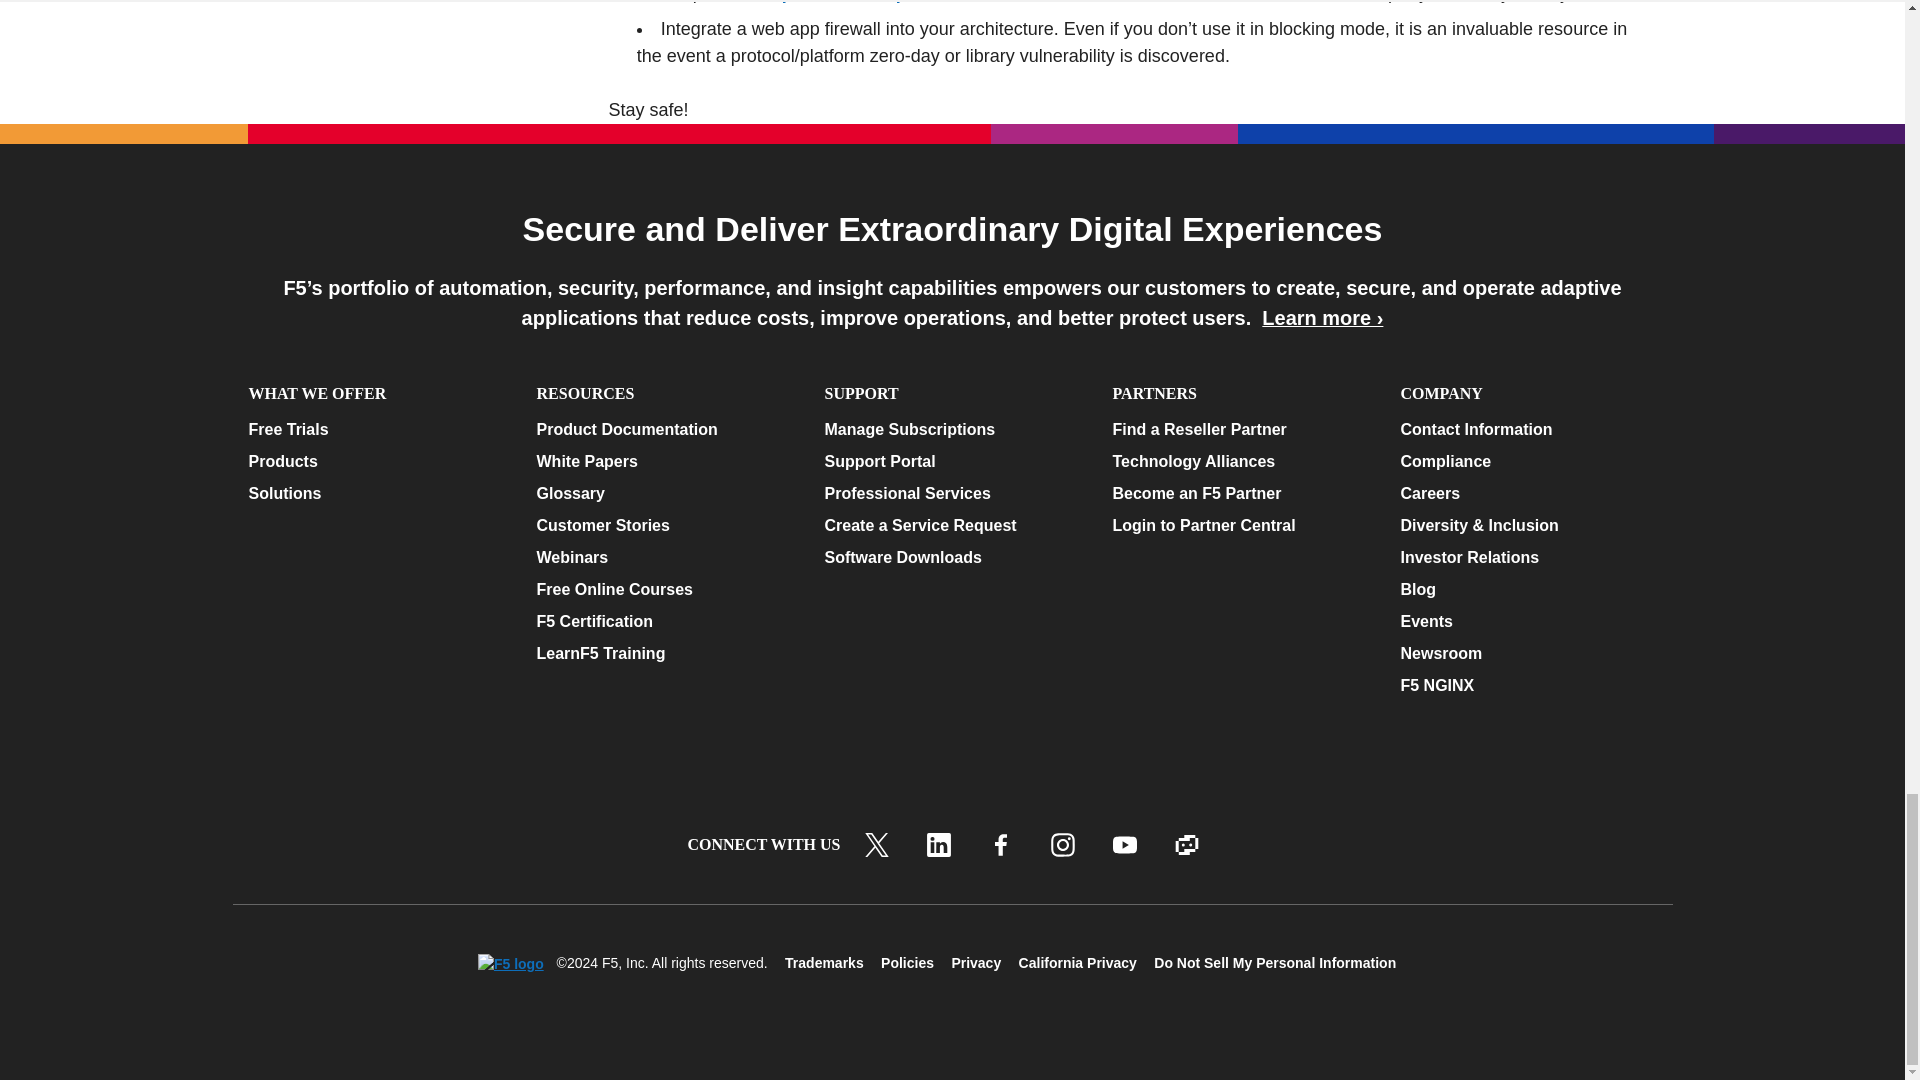 The width and height of the screenshot is (1920, 1080). I want to click on Product Documentation, so click(663, 429).